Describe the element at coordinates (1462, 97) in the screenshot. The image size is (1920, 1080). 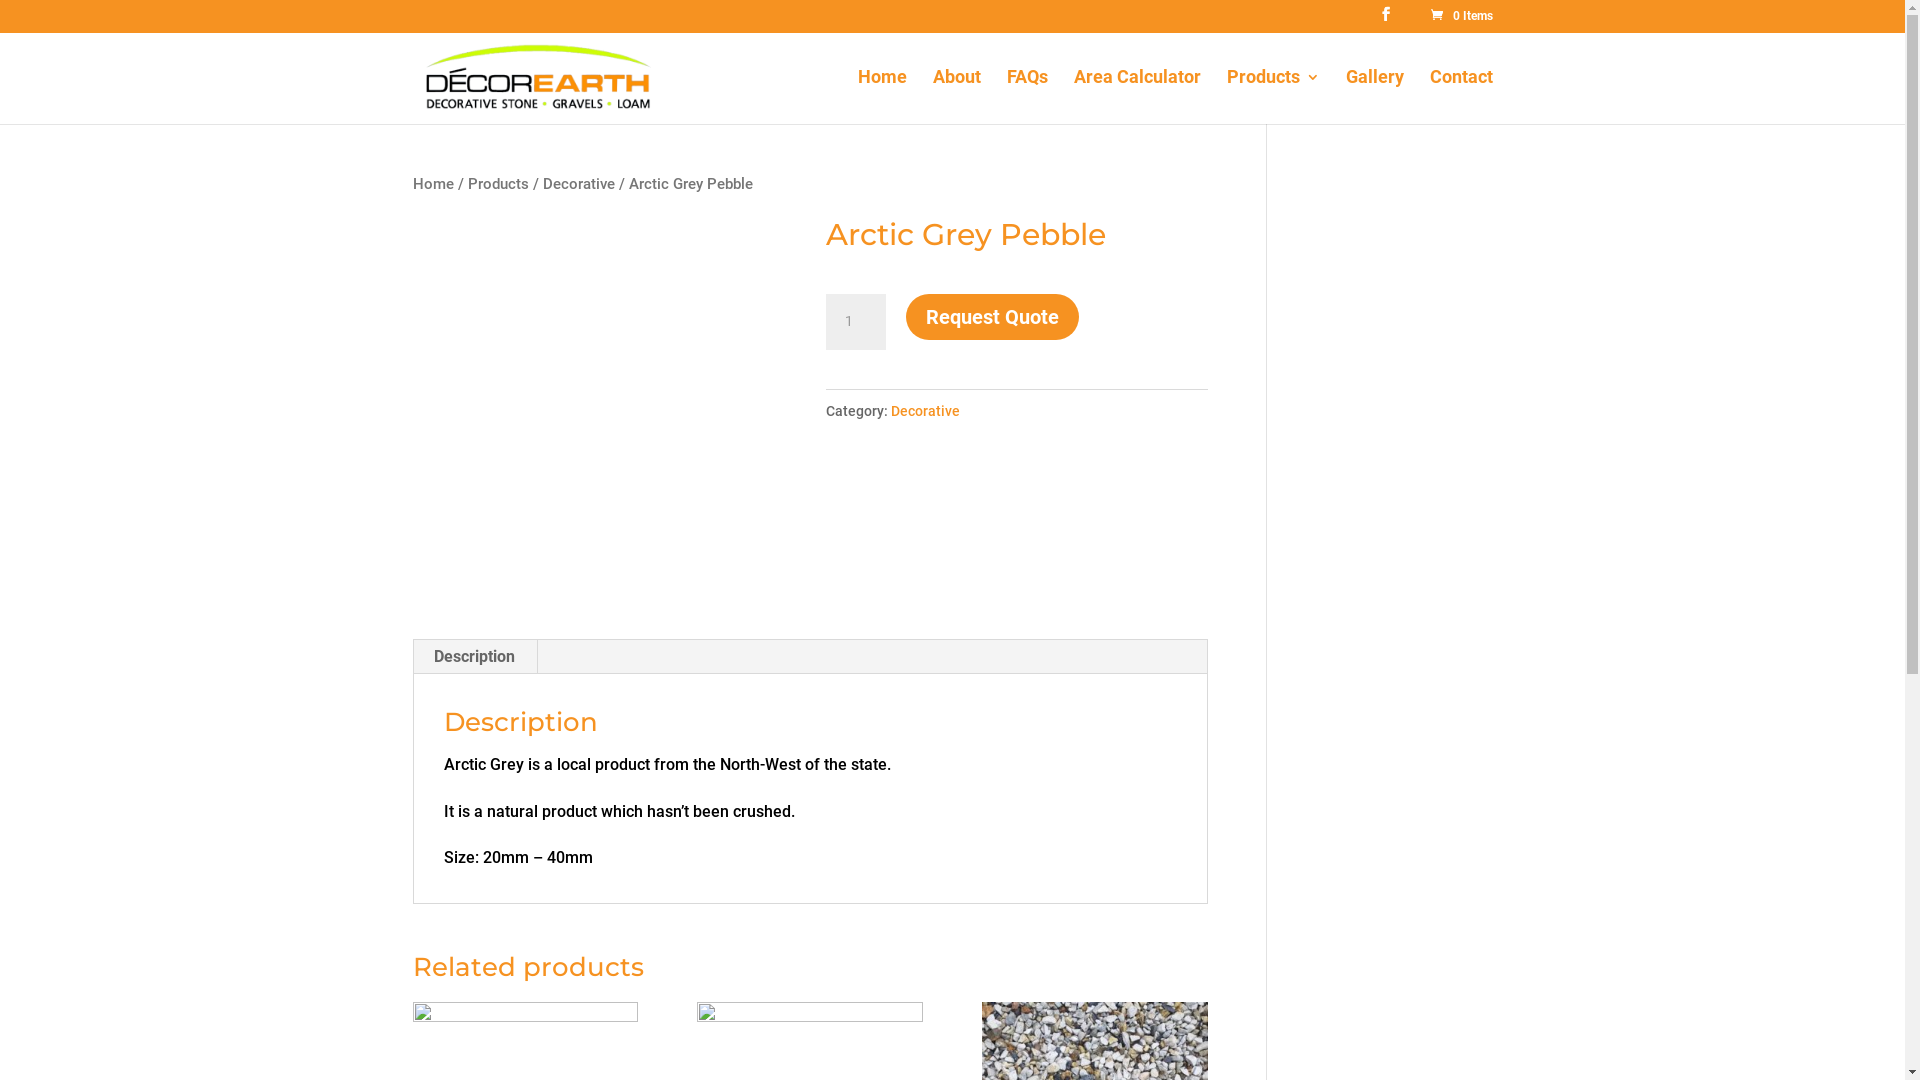
I see `Contact` at that location.